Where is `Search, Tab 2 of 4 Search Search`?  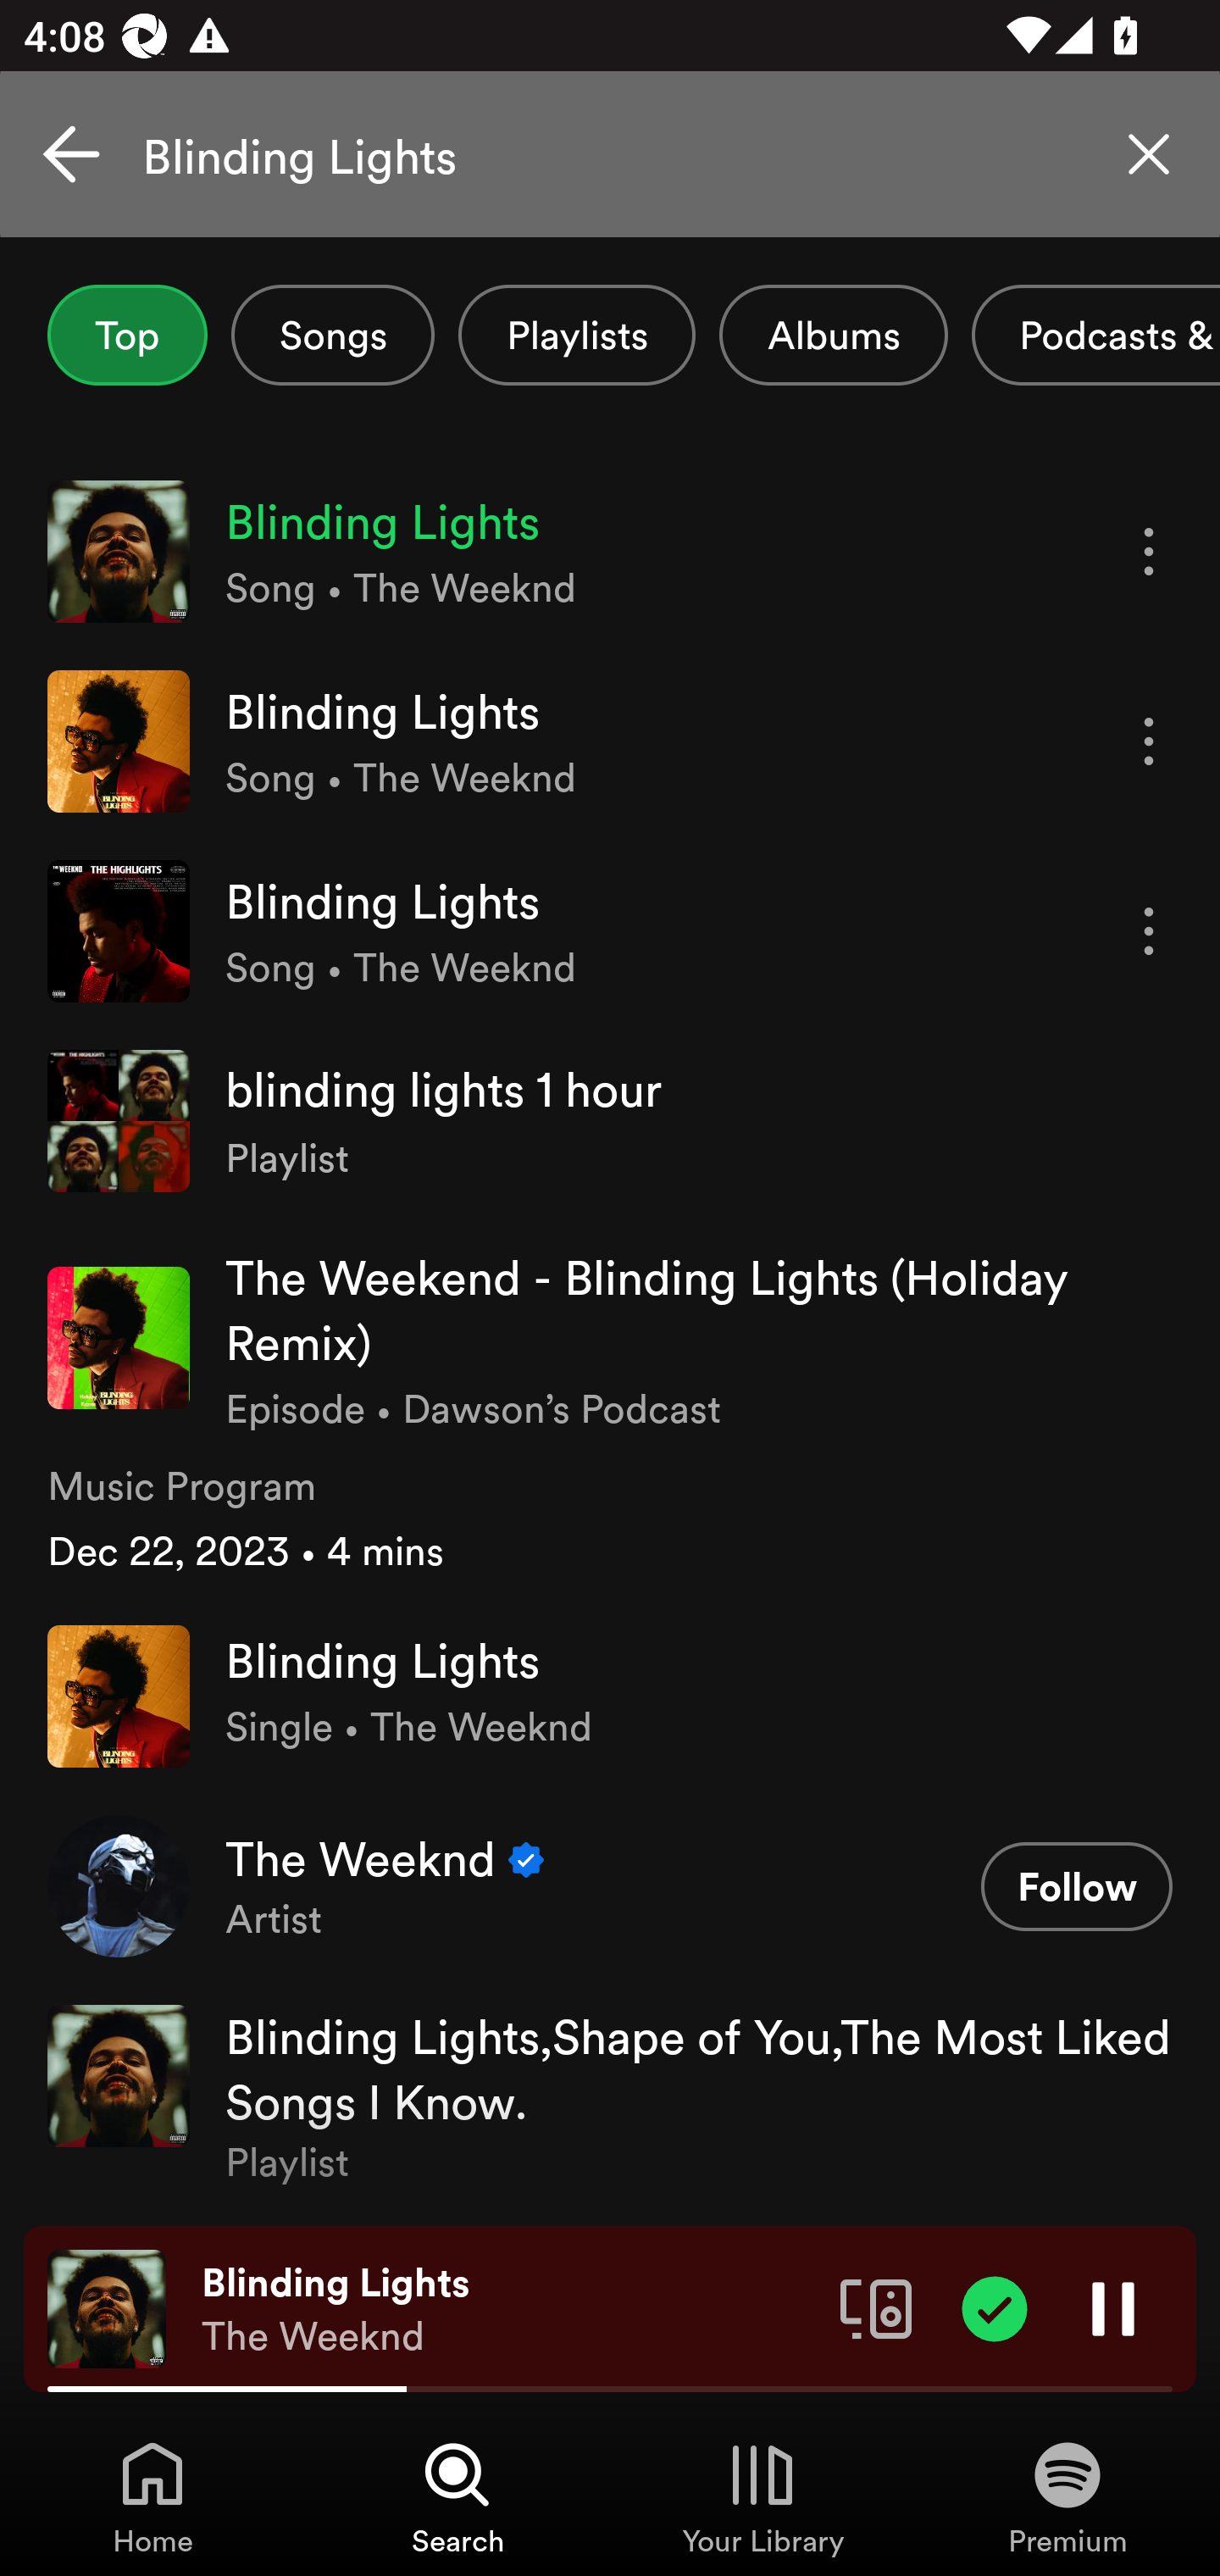
Search, Tab 2 of 4 Search Search is located at coordinates (457, 2496).